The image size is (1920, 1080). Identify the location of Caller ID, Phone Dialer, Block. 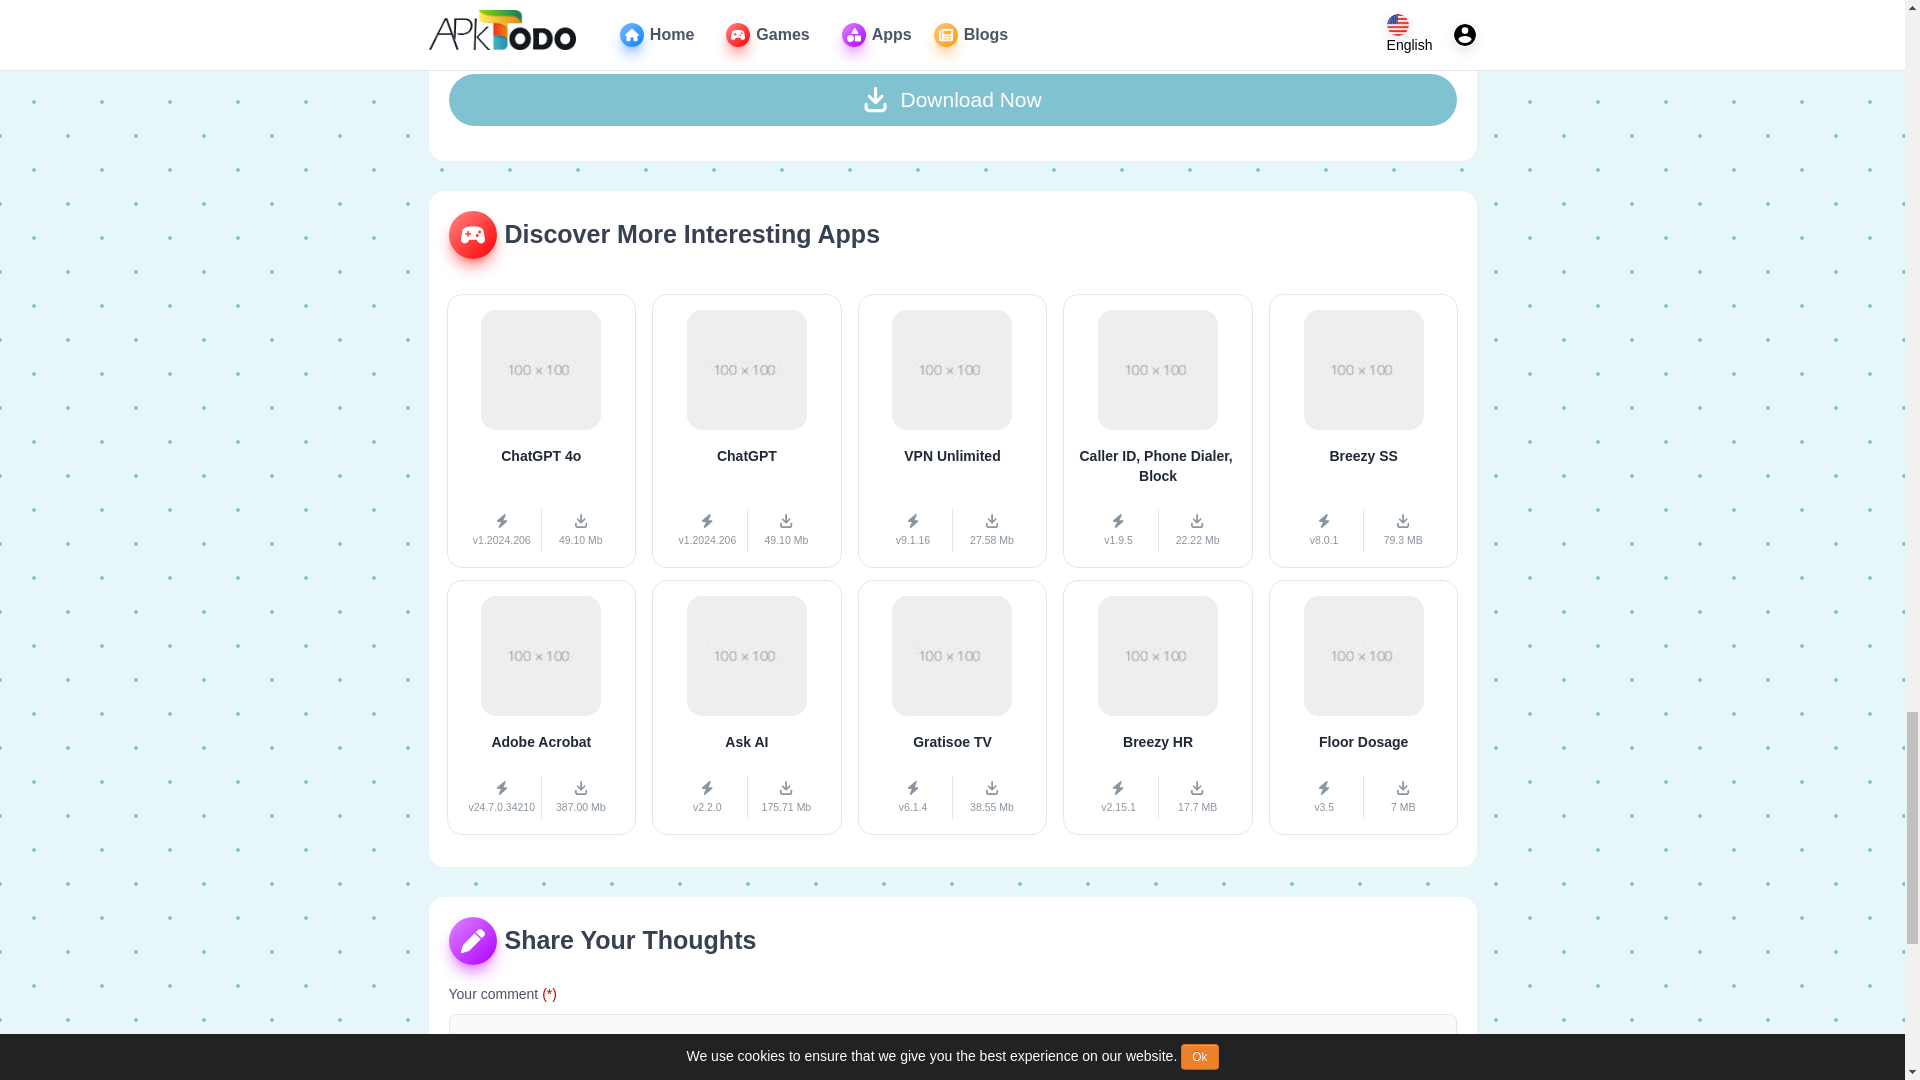
(953, 430).